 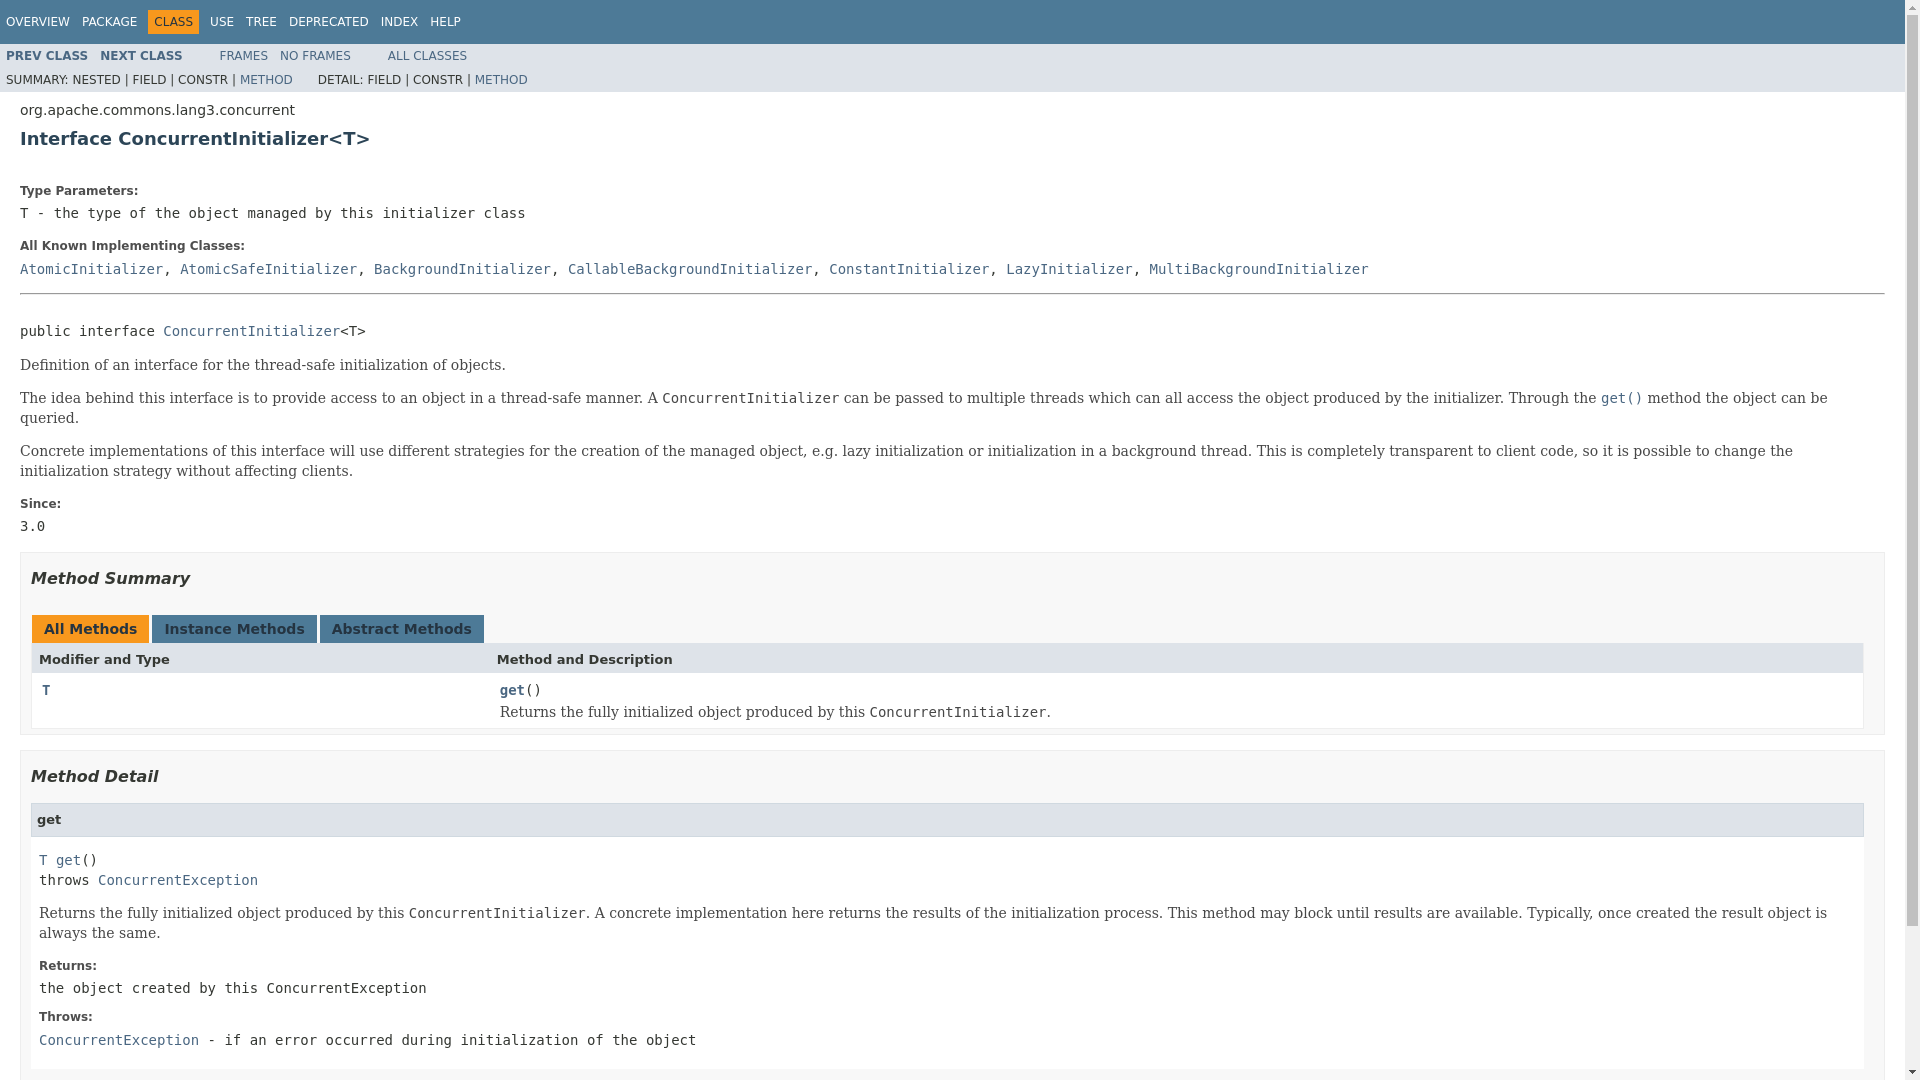 What do you see at coordinates (140, 55) in the screenshot?
I see `NEXT CLASS` at bounding box center [140, 55].